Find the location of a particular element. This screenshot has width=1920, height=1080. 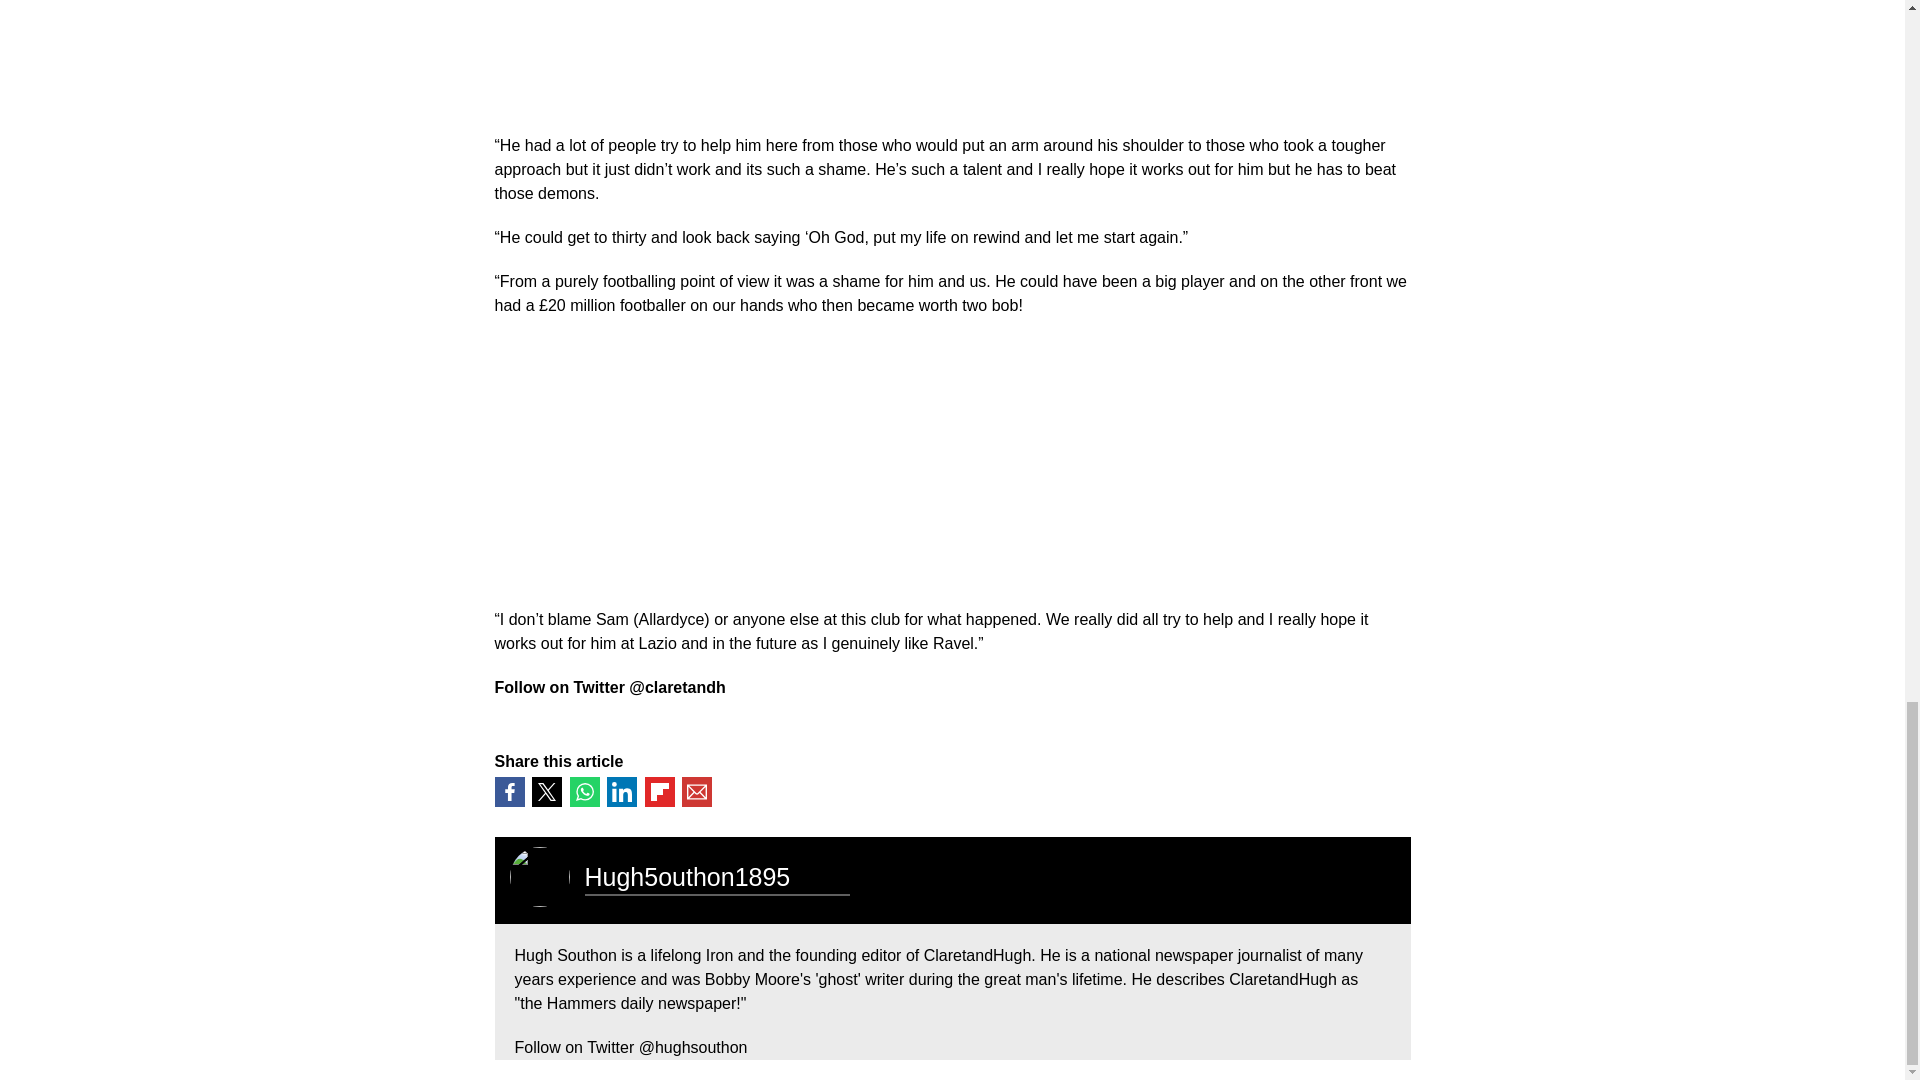

share on Email is located at coordinates (696, 791).